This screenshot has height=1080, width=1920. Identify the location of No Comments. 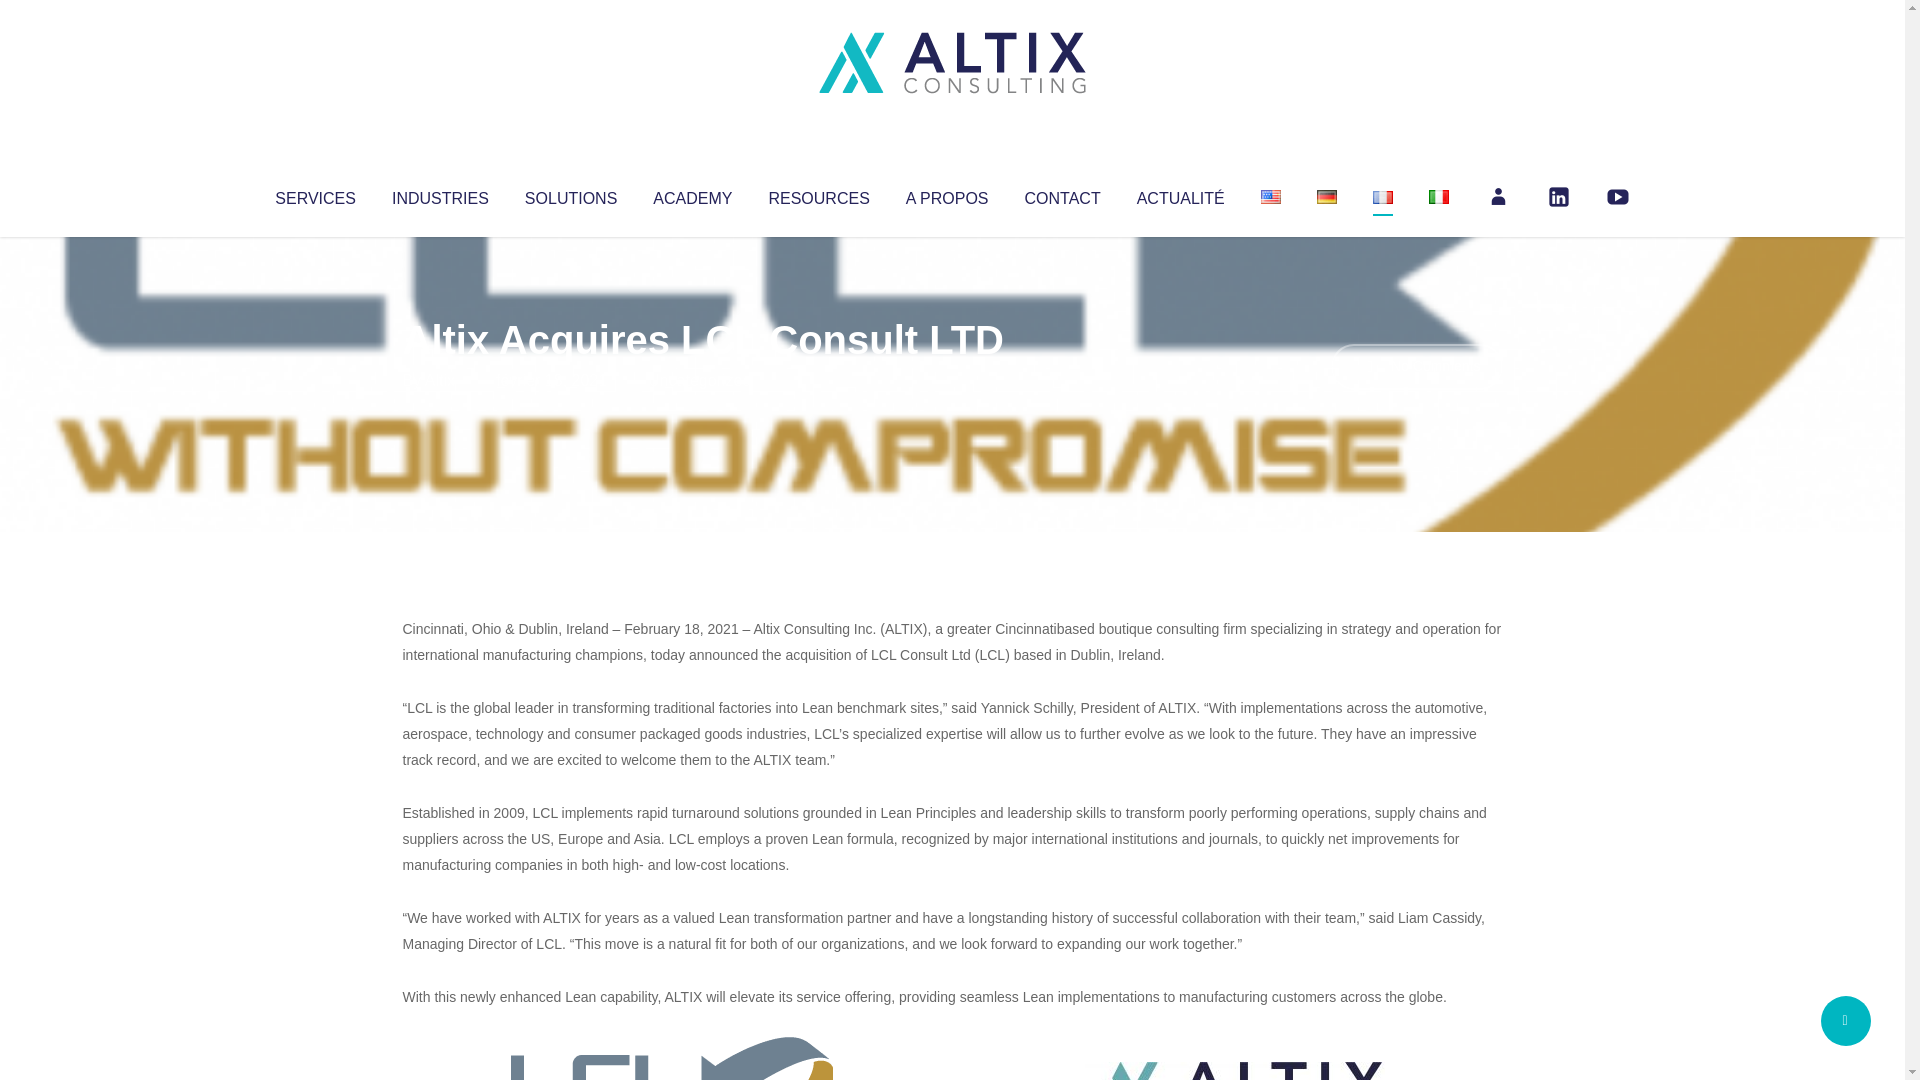
(1416, 366).